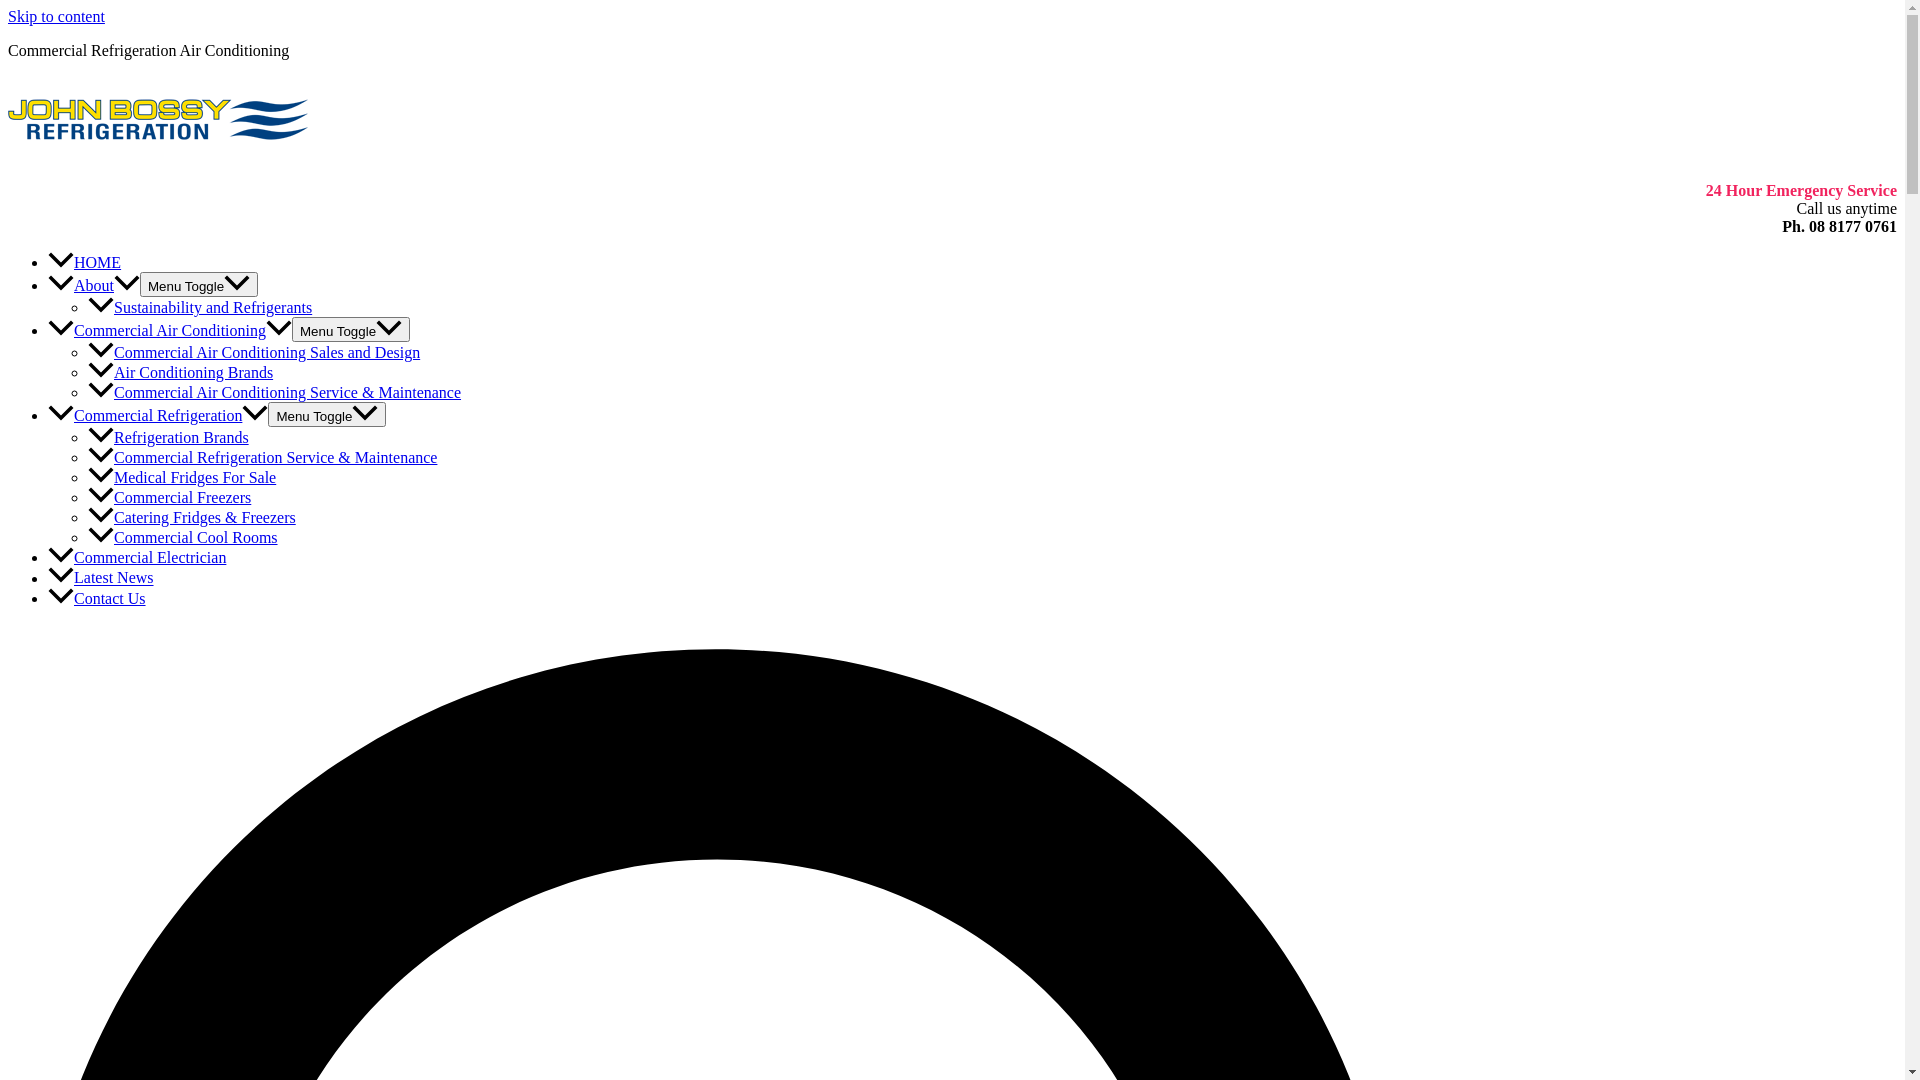 The height and width of the screenshot is (1080, 1920). Describe the element at coordinates (183, 538) in the screenshot. I see `Commercial Cool Rooms` at that location.